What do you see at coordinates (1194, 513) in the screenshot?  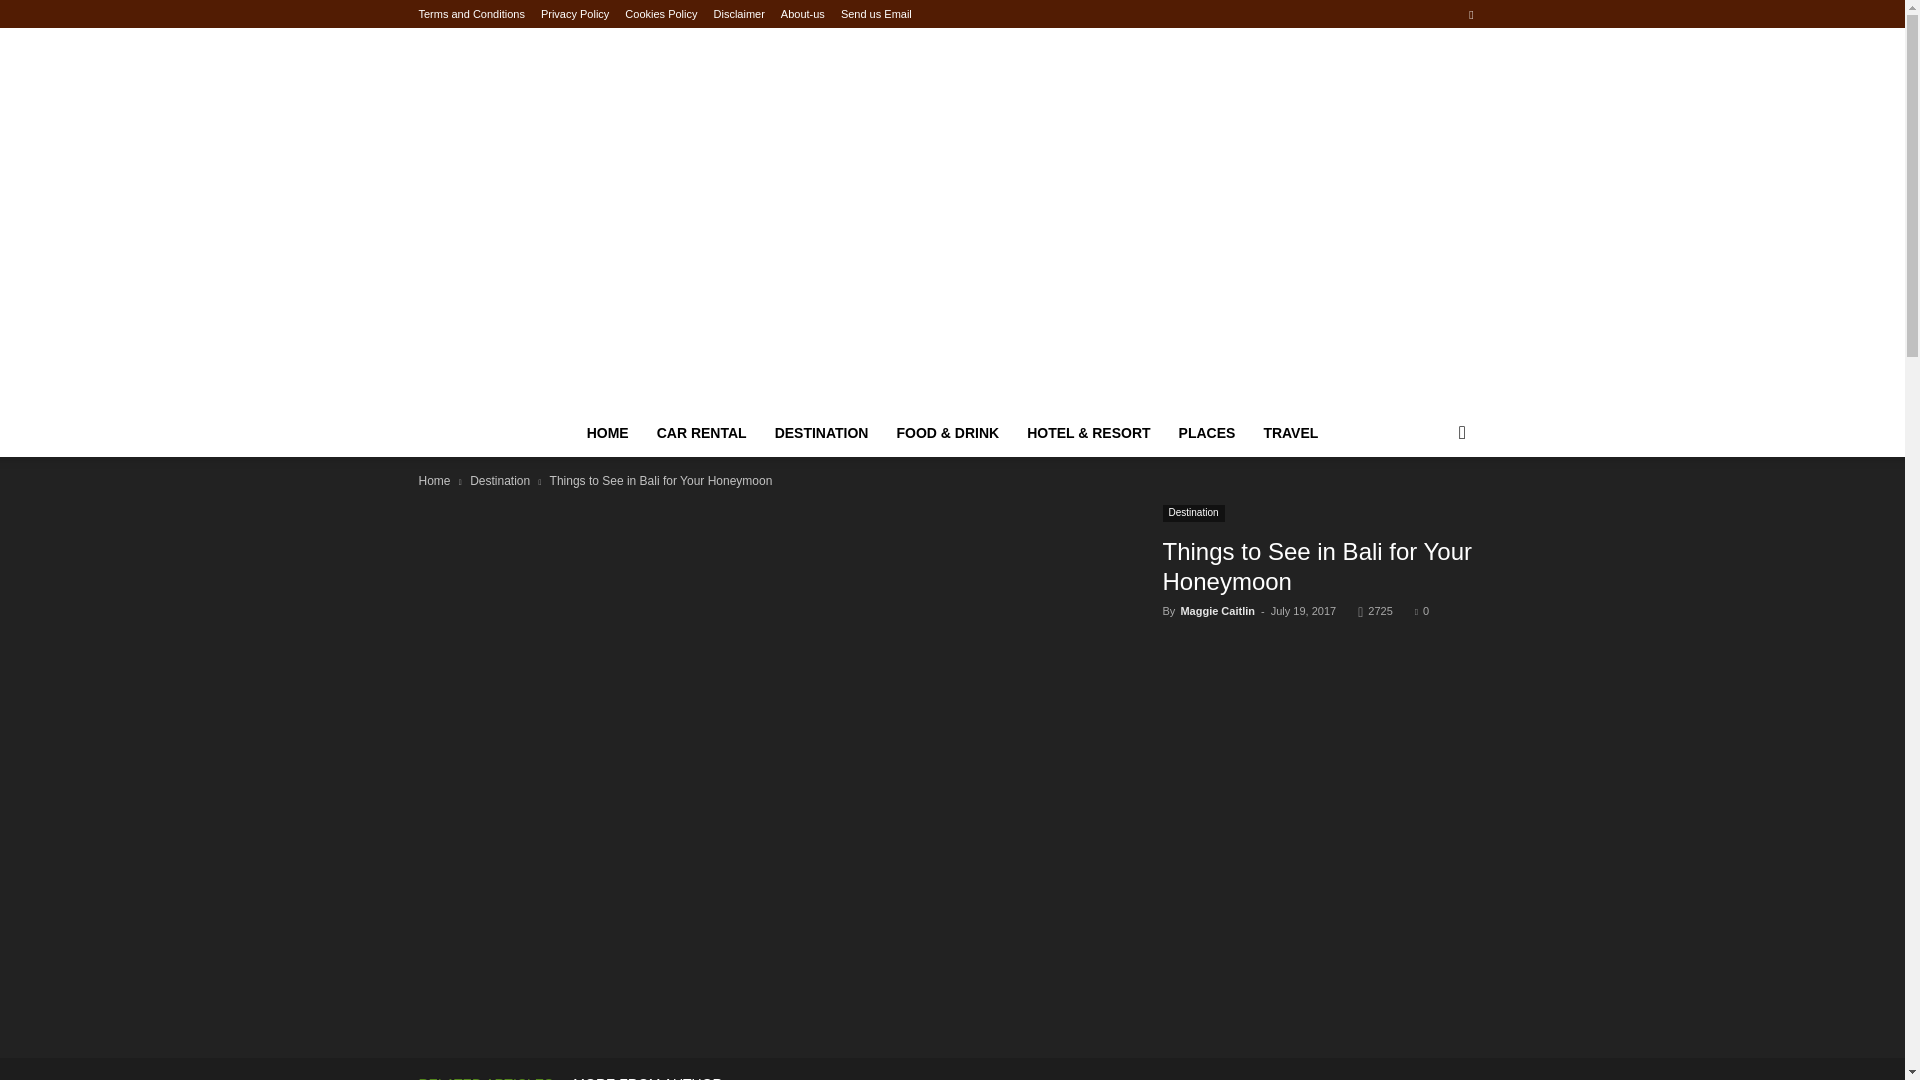 I see `Destination` at bounding box center [1194, 513].